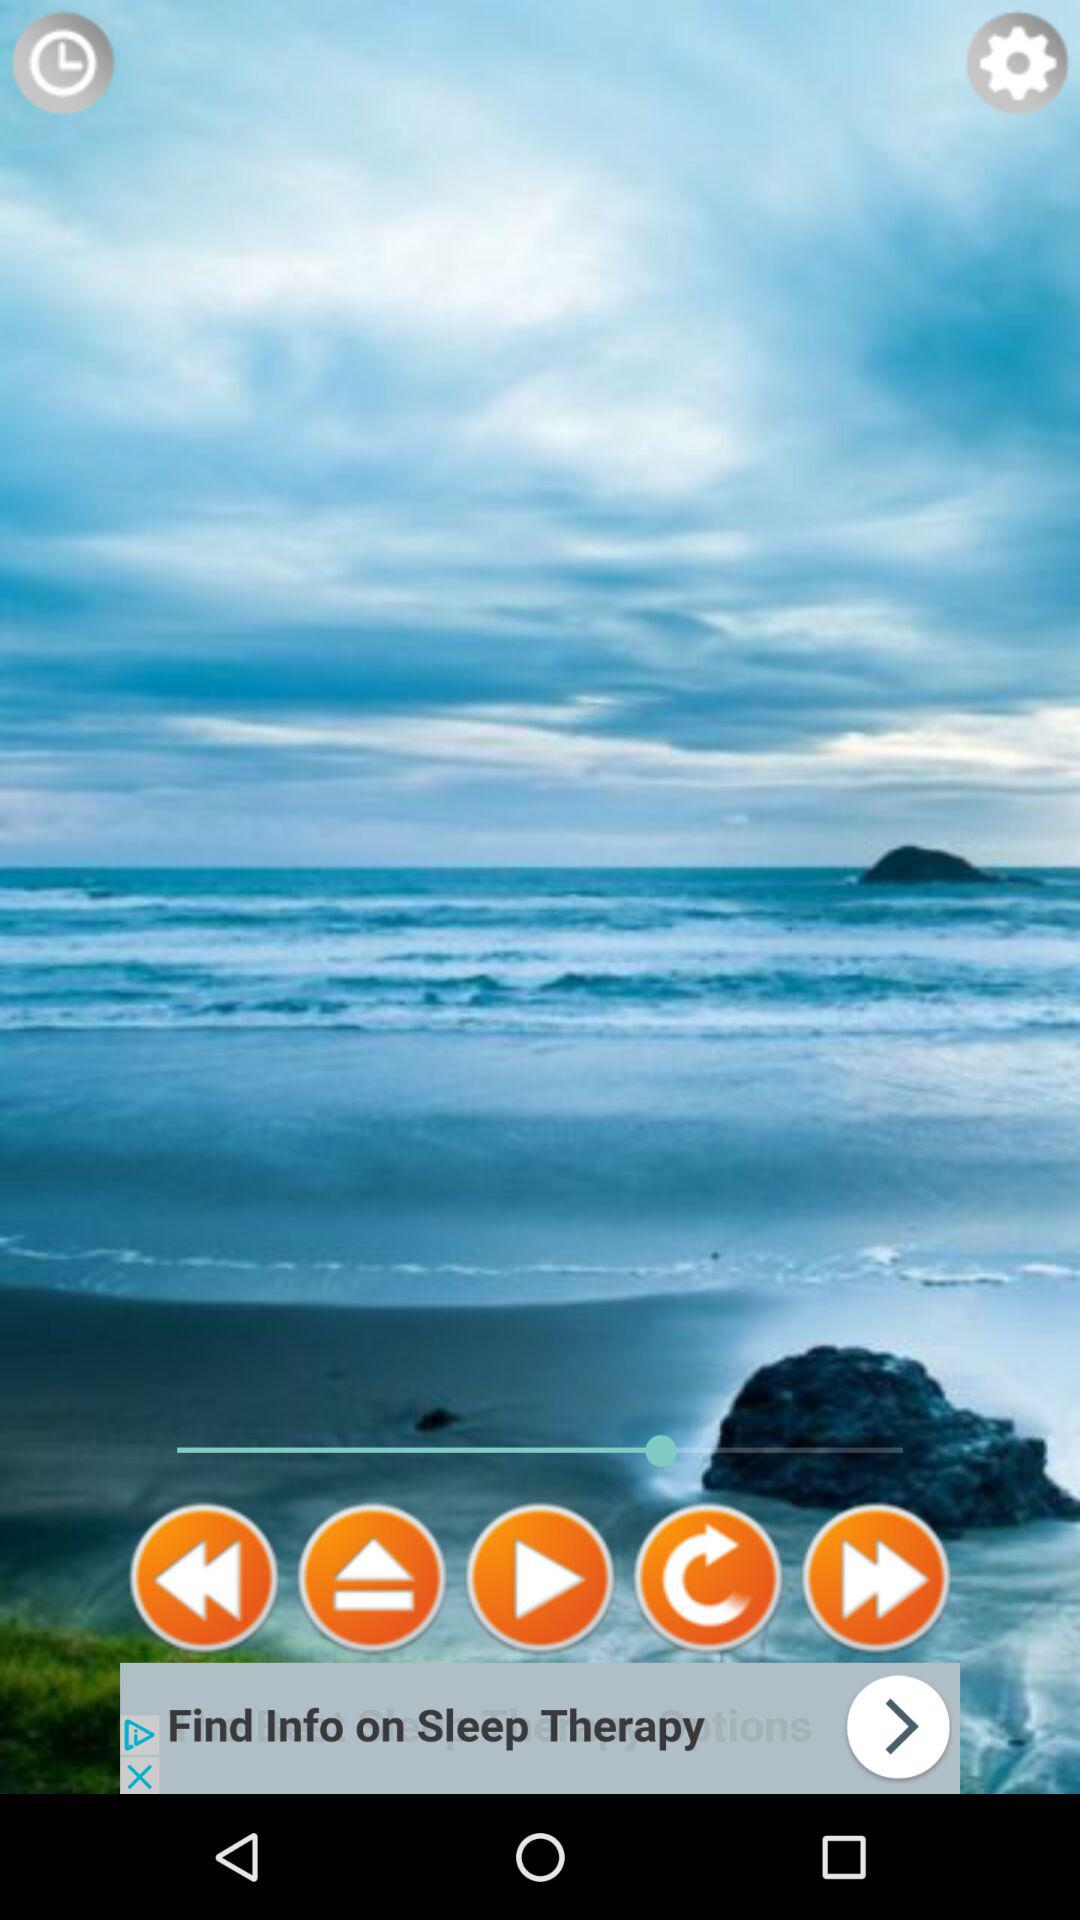 The width and height of the screenshot is (1080, 1920). What do you see at coordinates (204, 1578) in the screenshot?
I see `backward` at bounding box center [204, 1578].